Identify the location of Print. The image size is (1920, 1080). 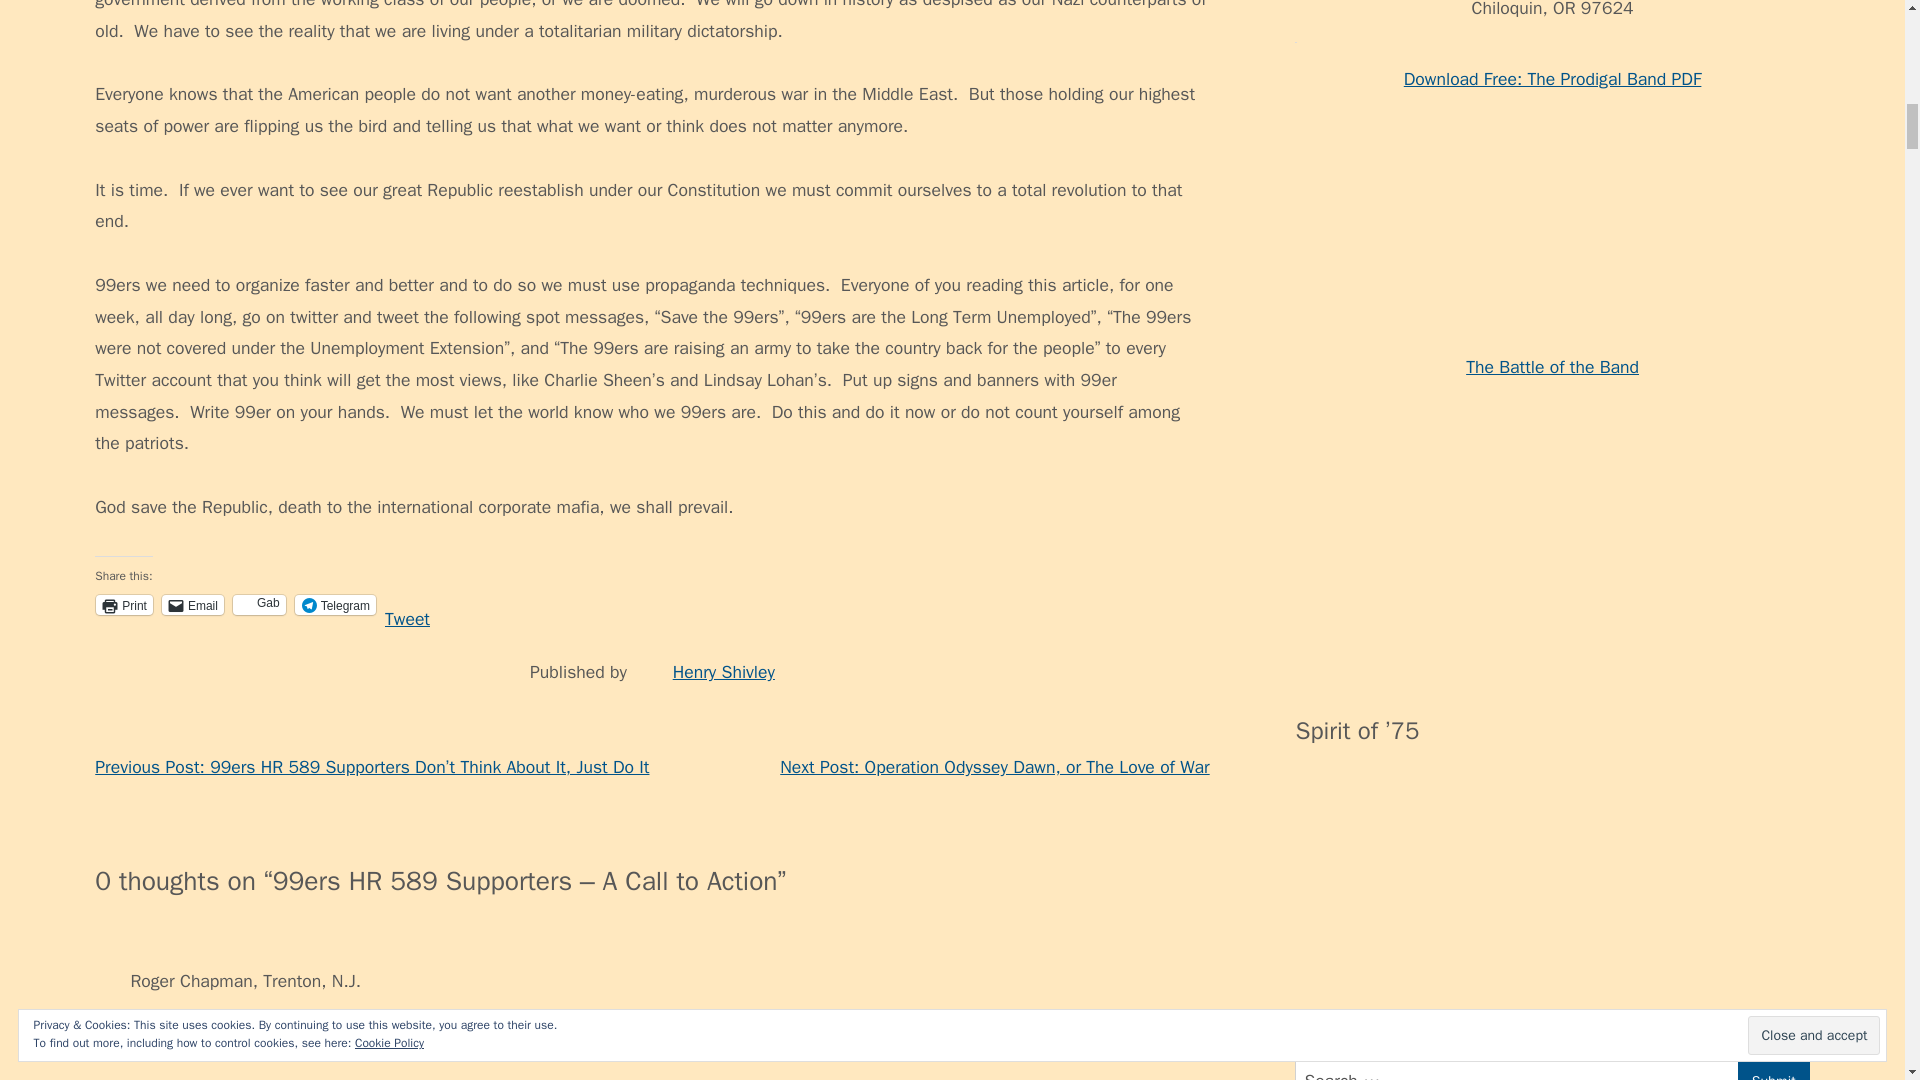
(124, 604).